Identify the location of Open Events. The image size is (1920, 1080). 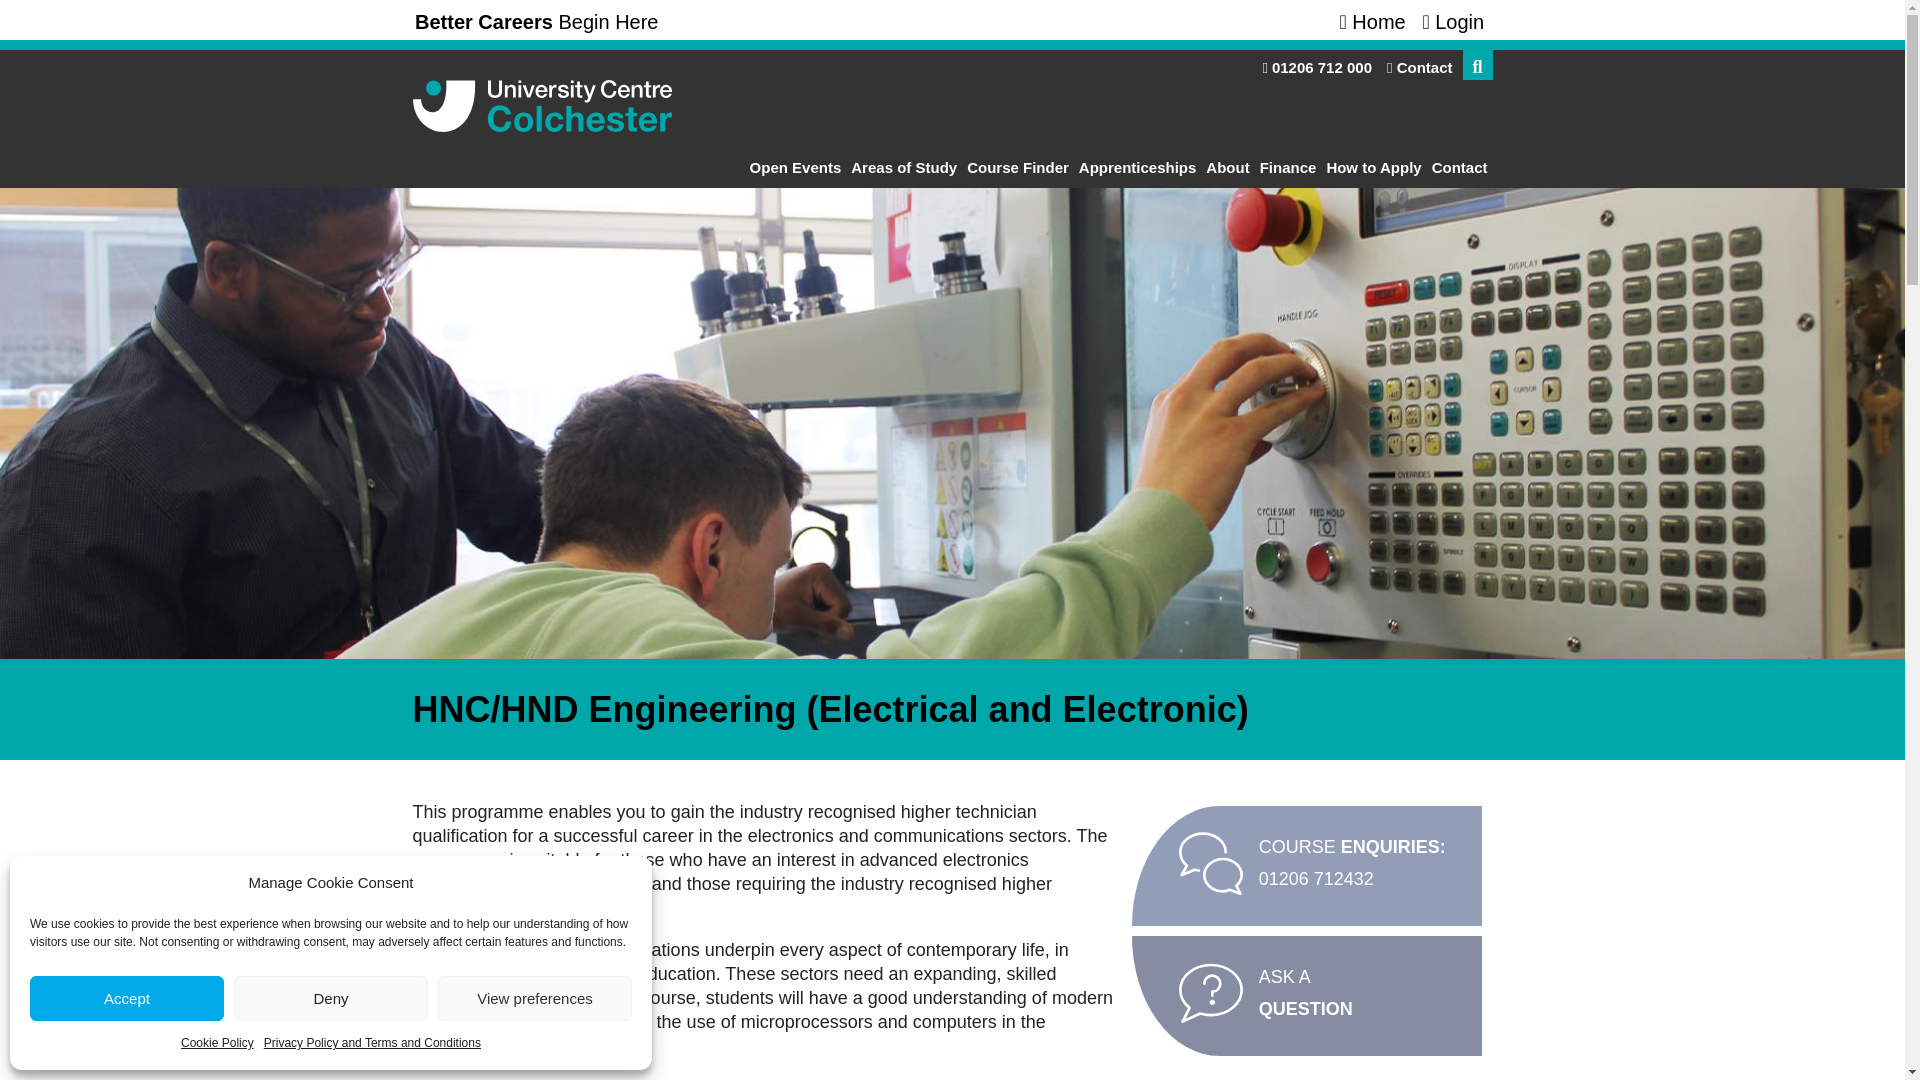
(795, 167).